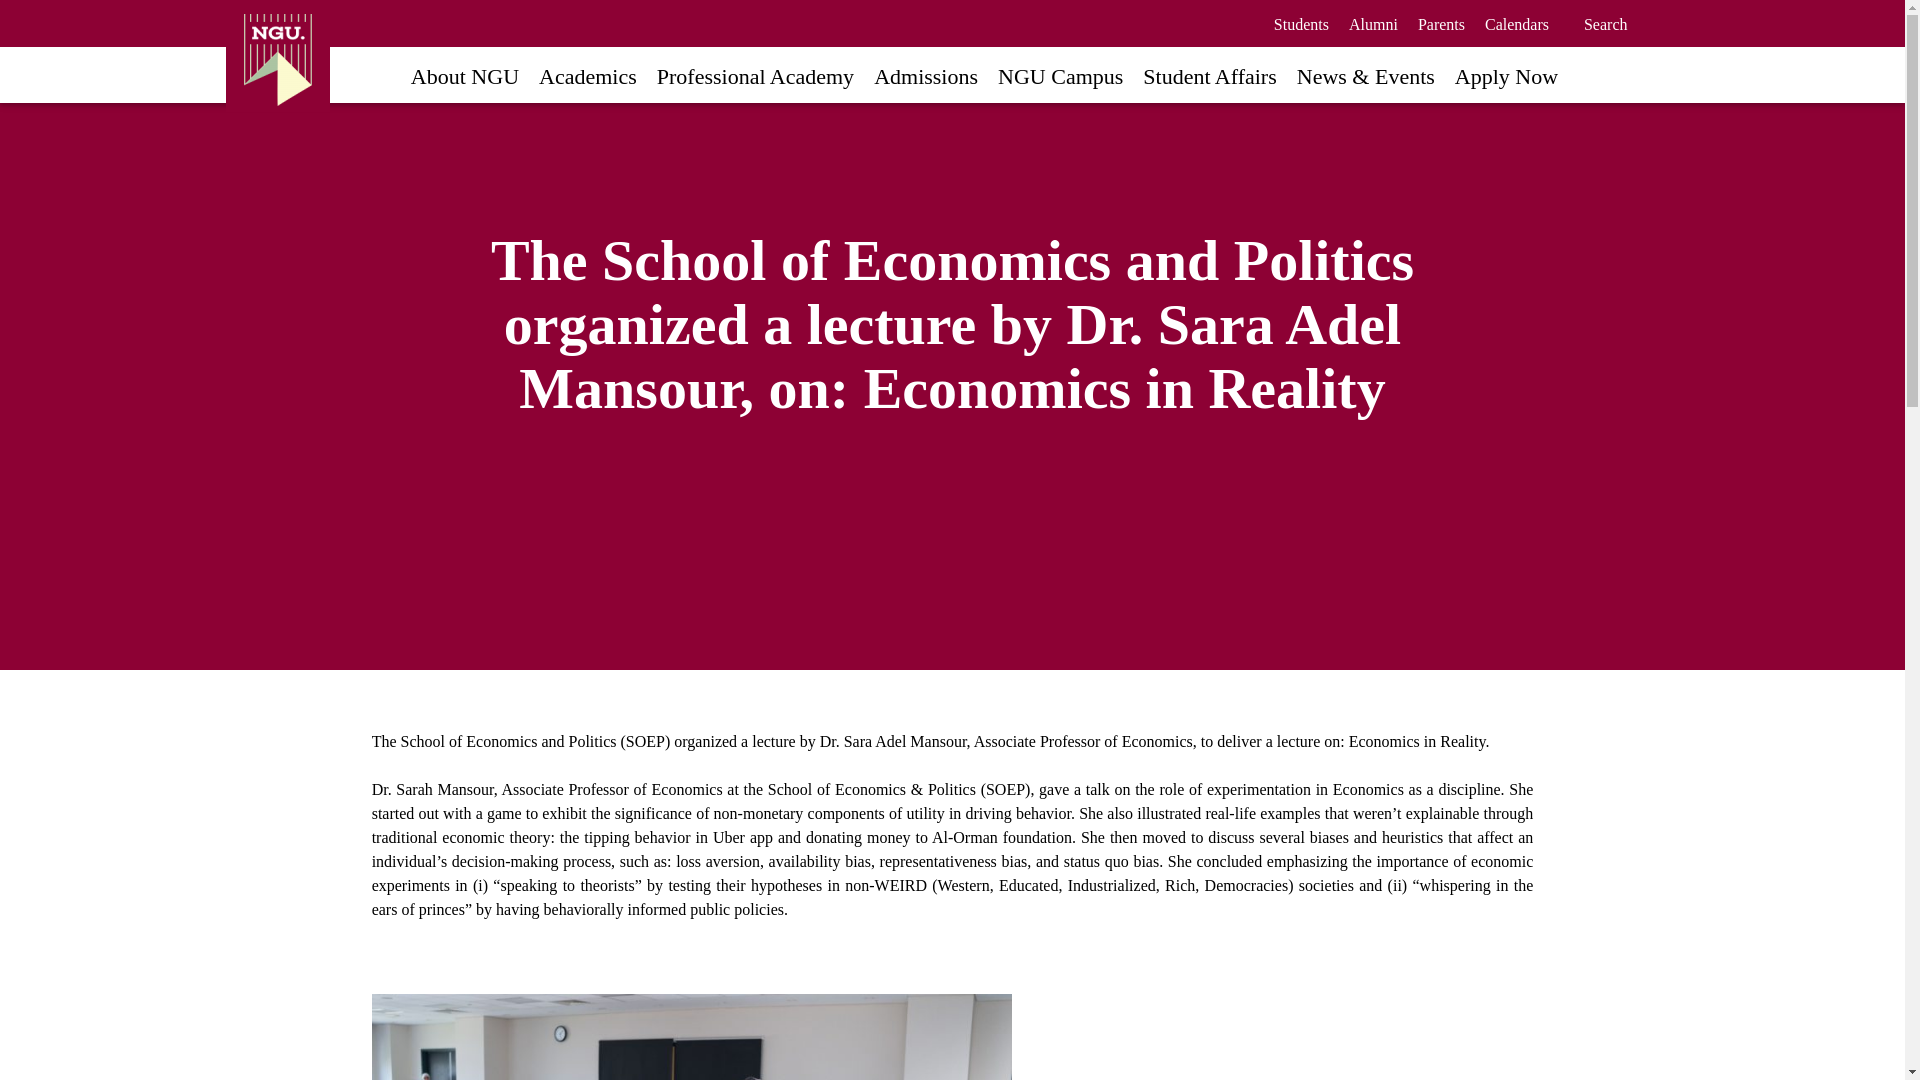 The height and width of the screenshot is (1080, 1920). Describe the element at coordinates (588, 74) in the screenshot. I see `Academics` at that location.